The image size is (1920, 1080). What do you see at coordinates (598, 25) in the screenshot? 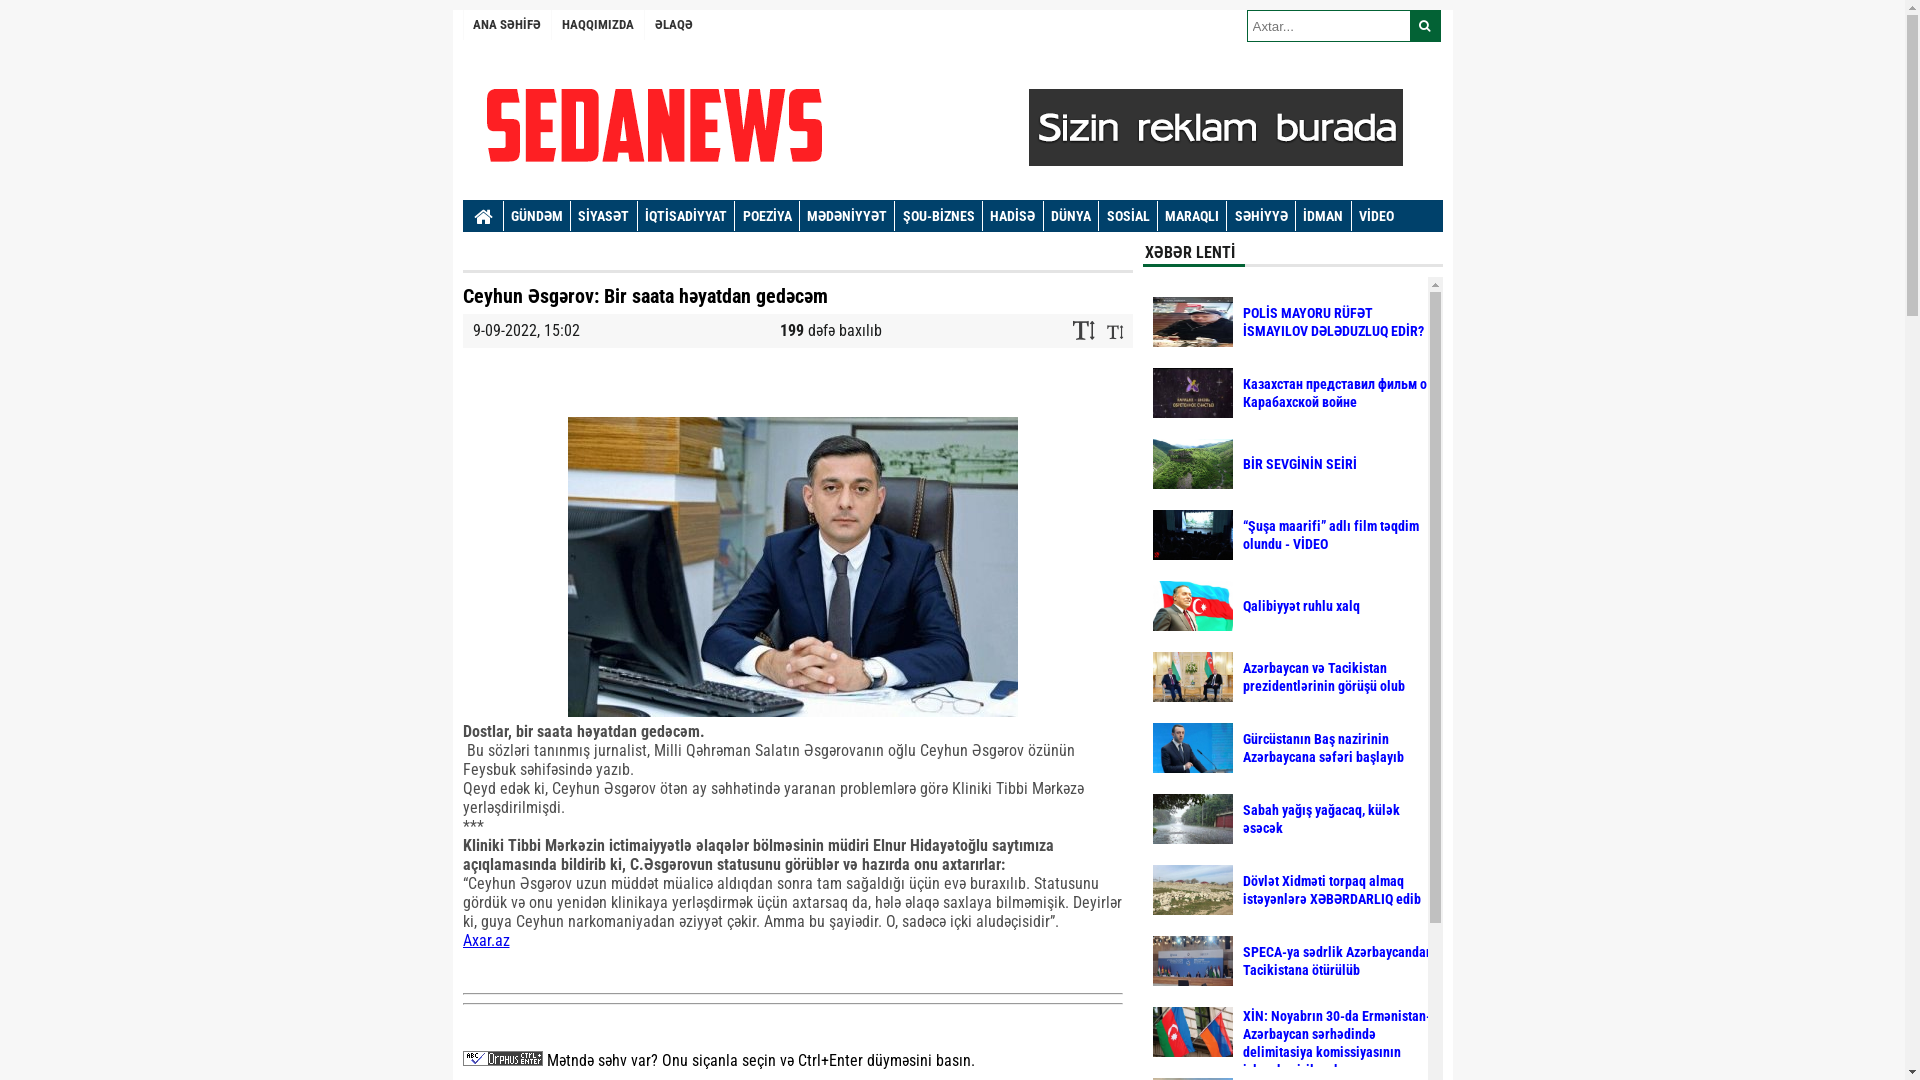
I see `HAQQIMIZDA` at bounding box center [598, 25].